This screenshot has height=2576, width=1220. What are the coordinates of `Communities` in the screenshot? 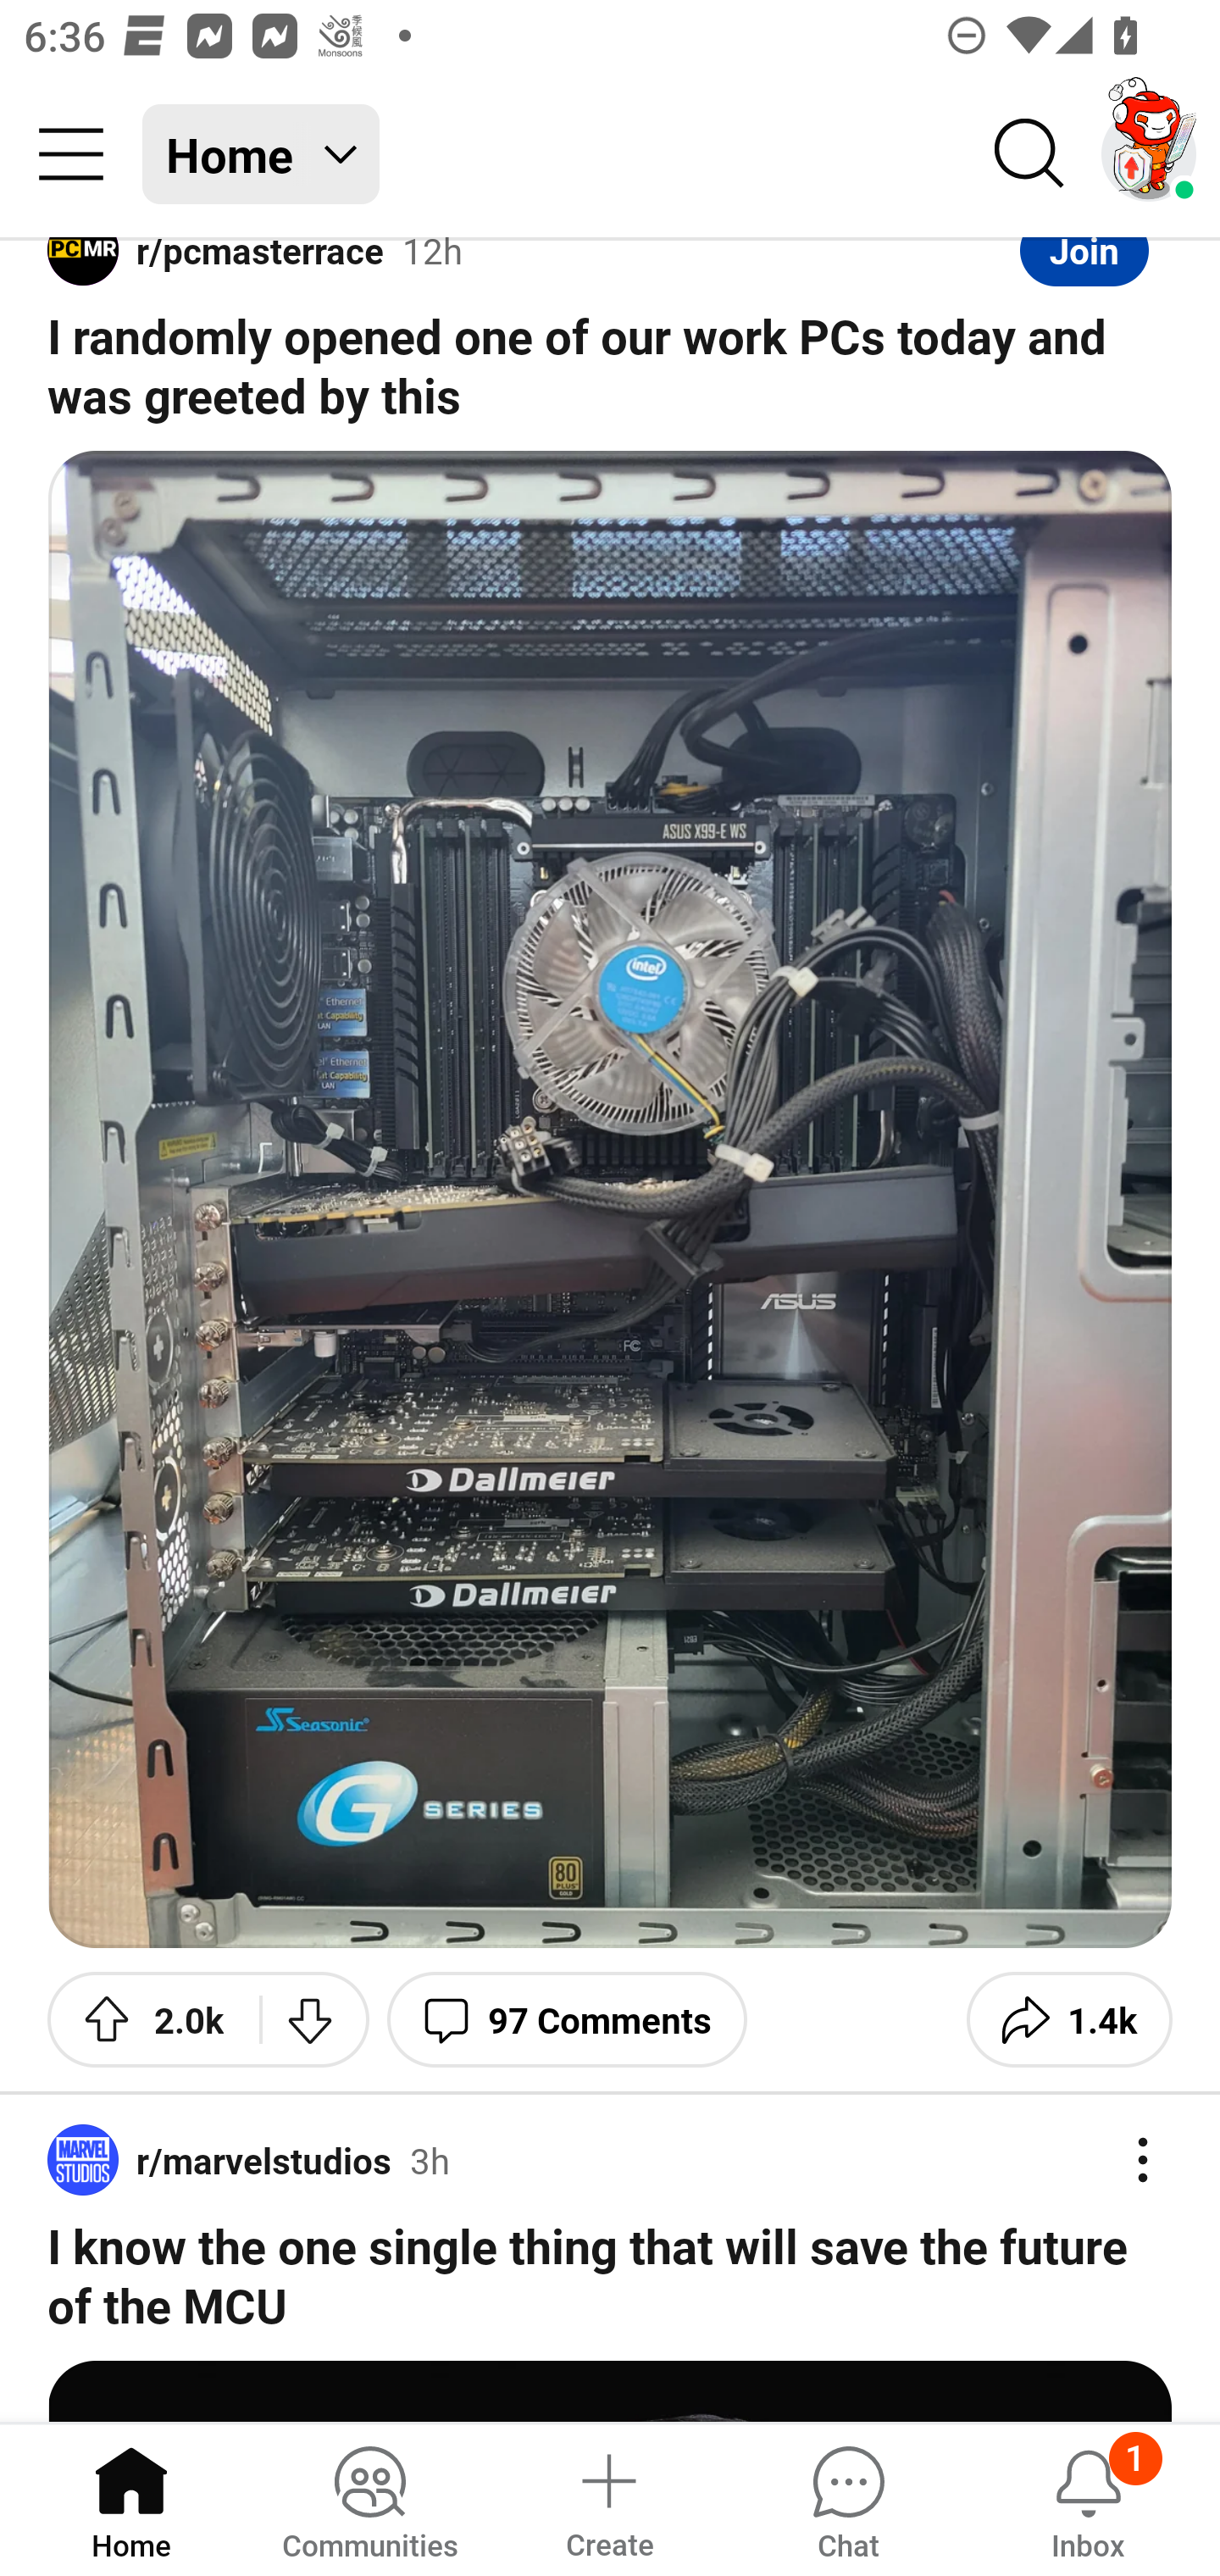 It's located at (369, 2498).